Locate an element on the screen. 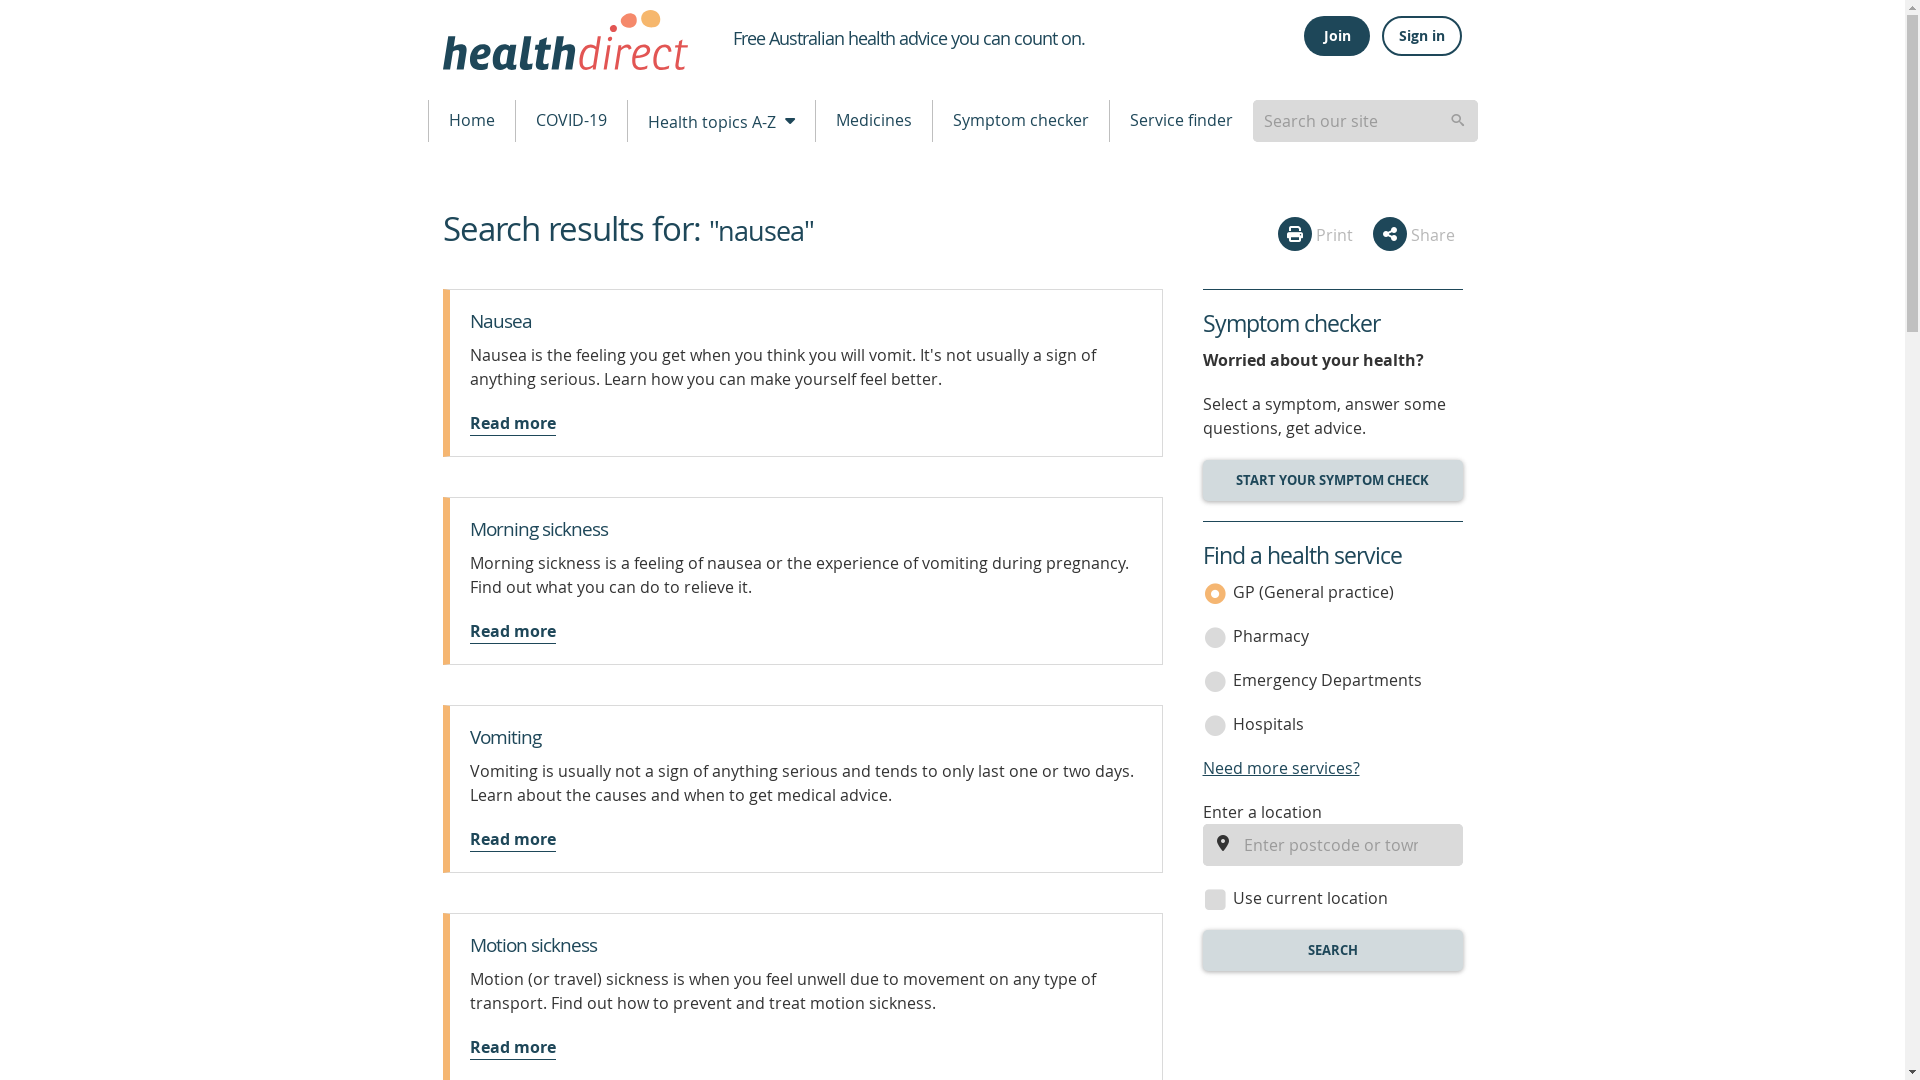  Check symptoms is located at coordinates (1331, 480).